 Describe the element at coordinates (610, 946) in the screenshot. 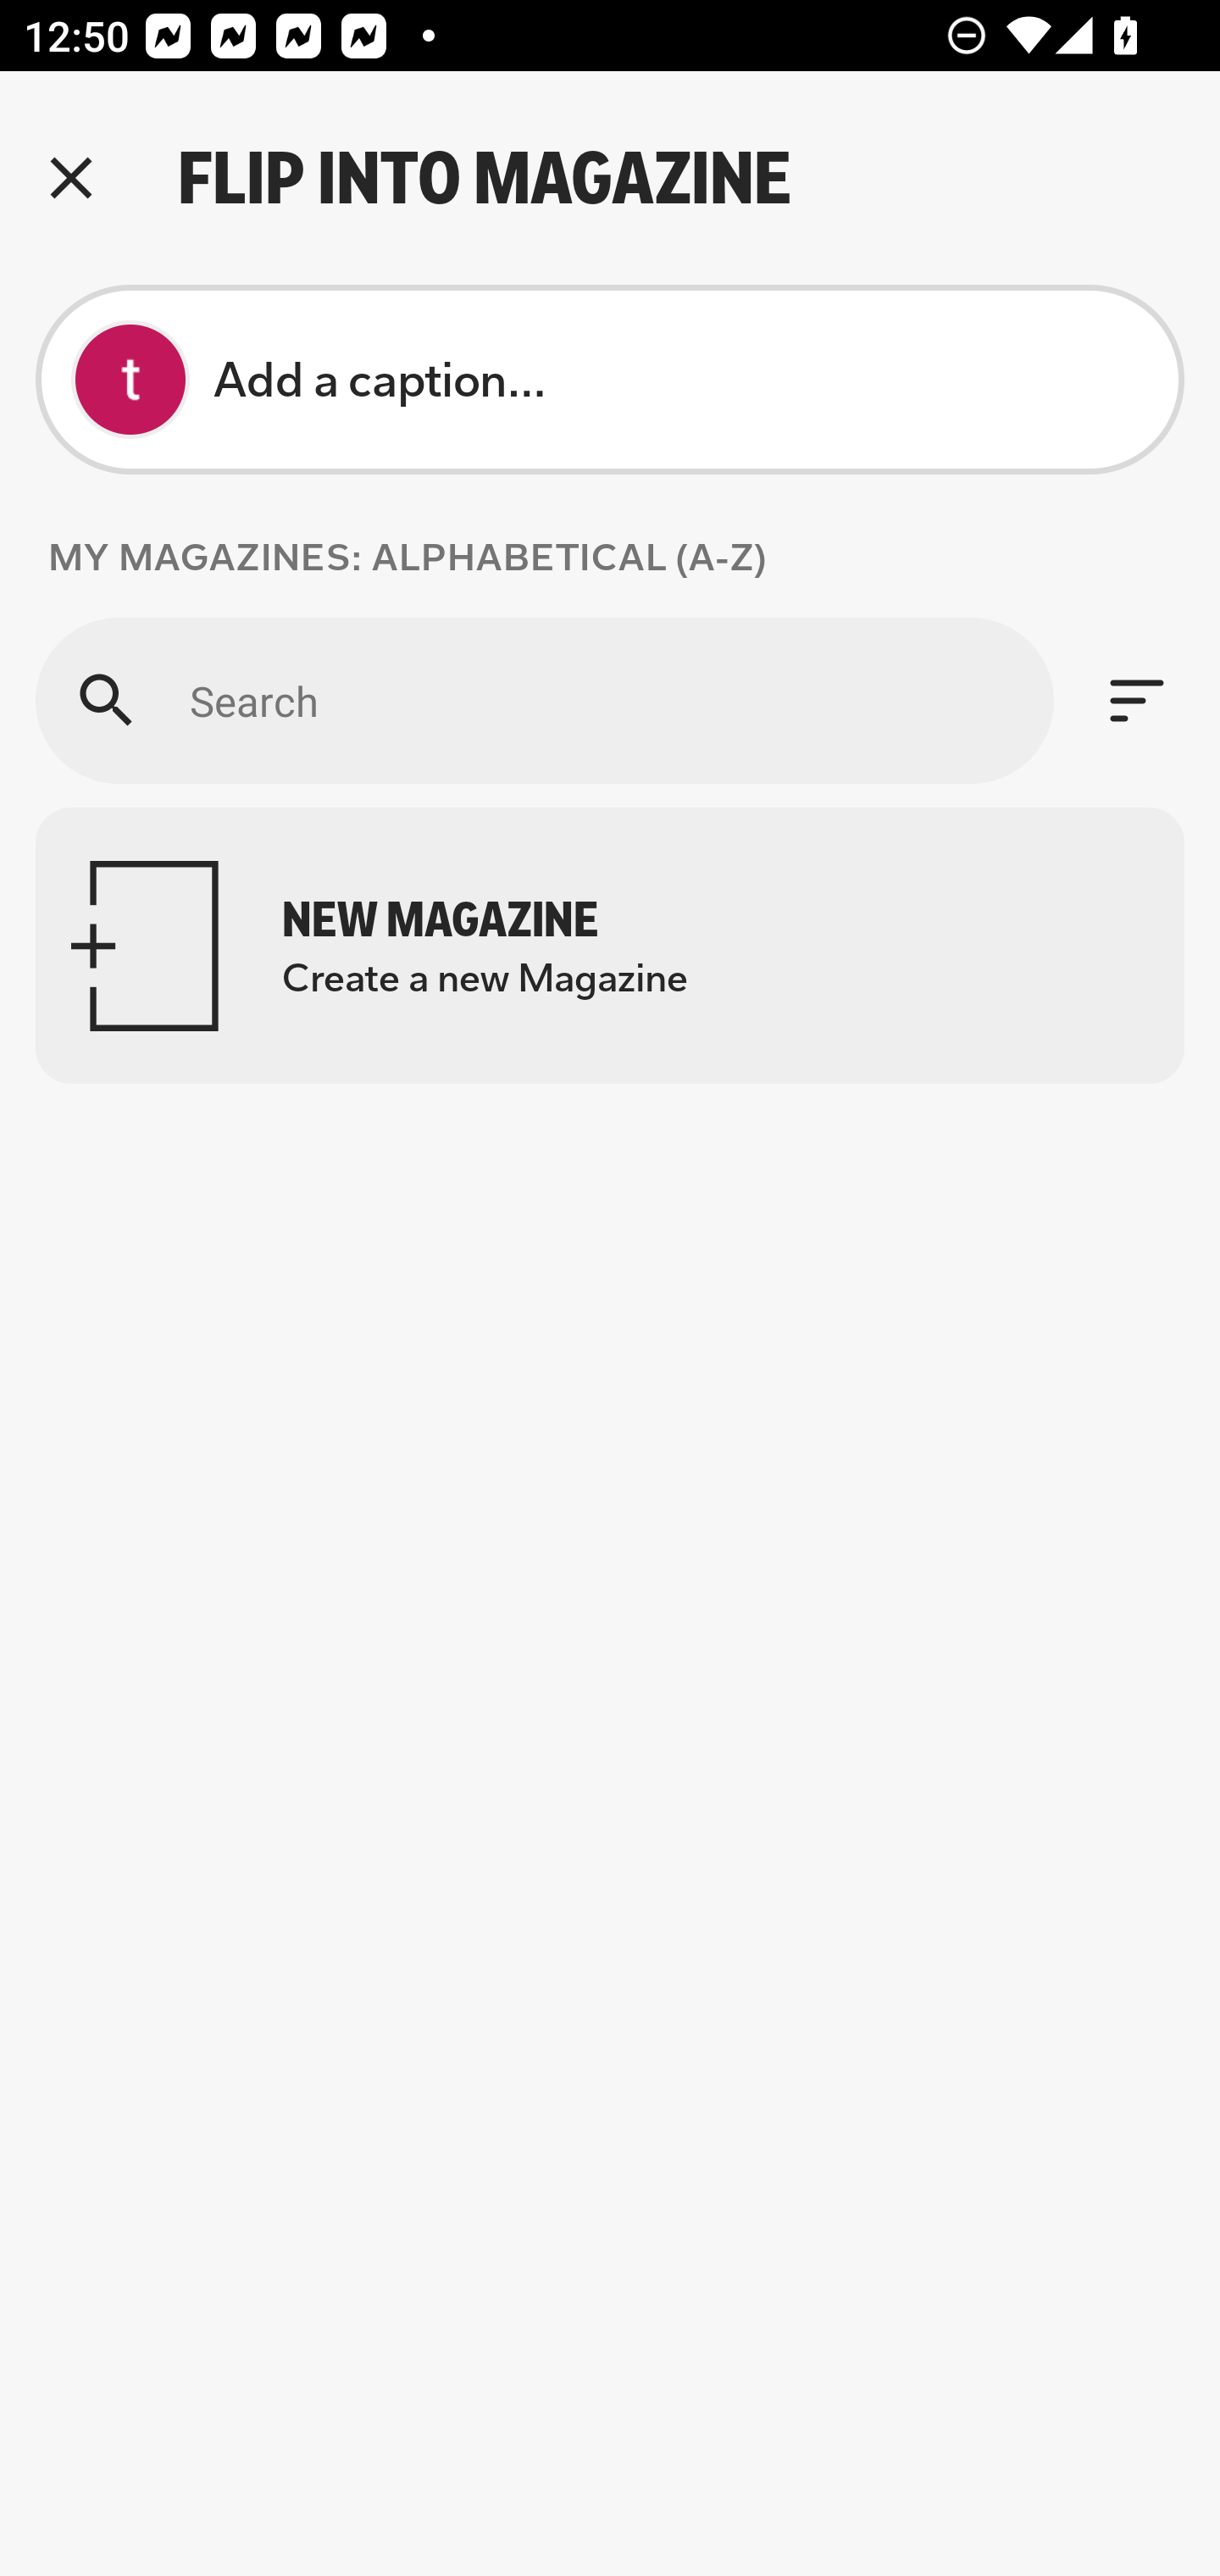

I see `NEW MAGAZINE Create a new Magazine` at that location.